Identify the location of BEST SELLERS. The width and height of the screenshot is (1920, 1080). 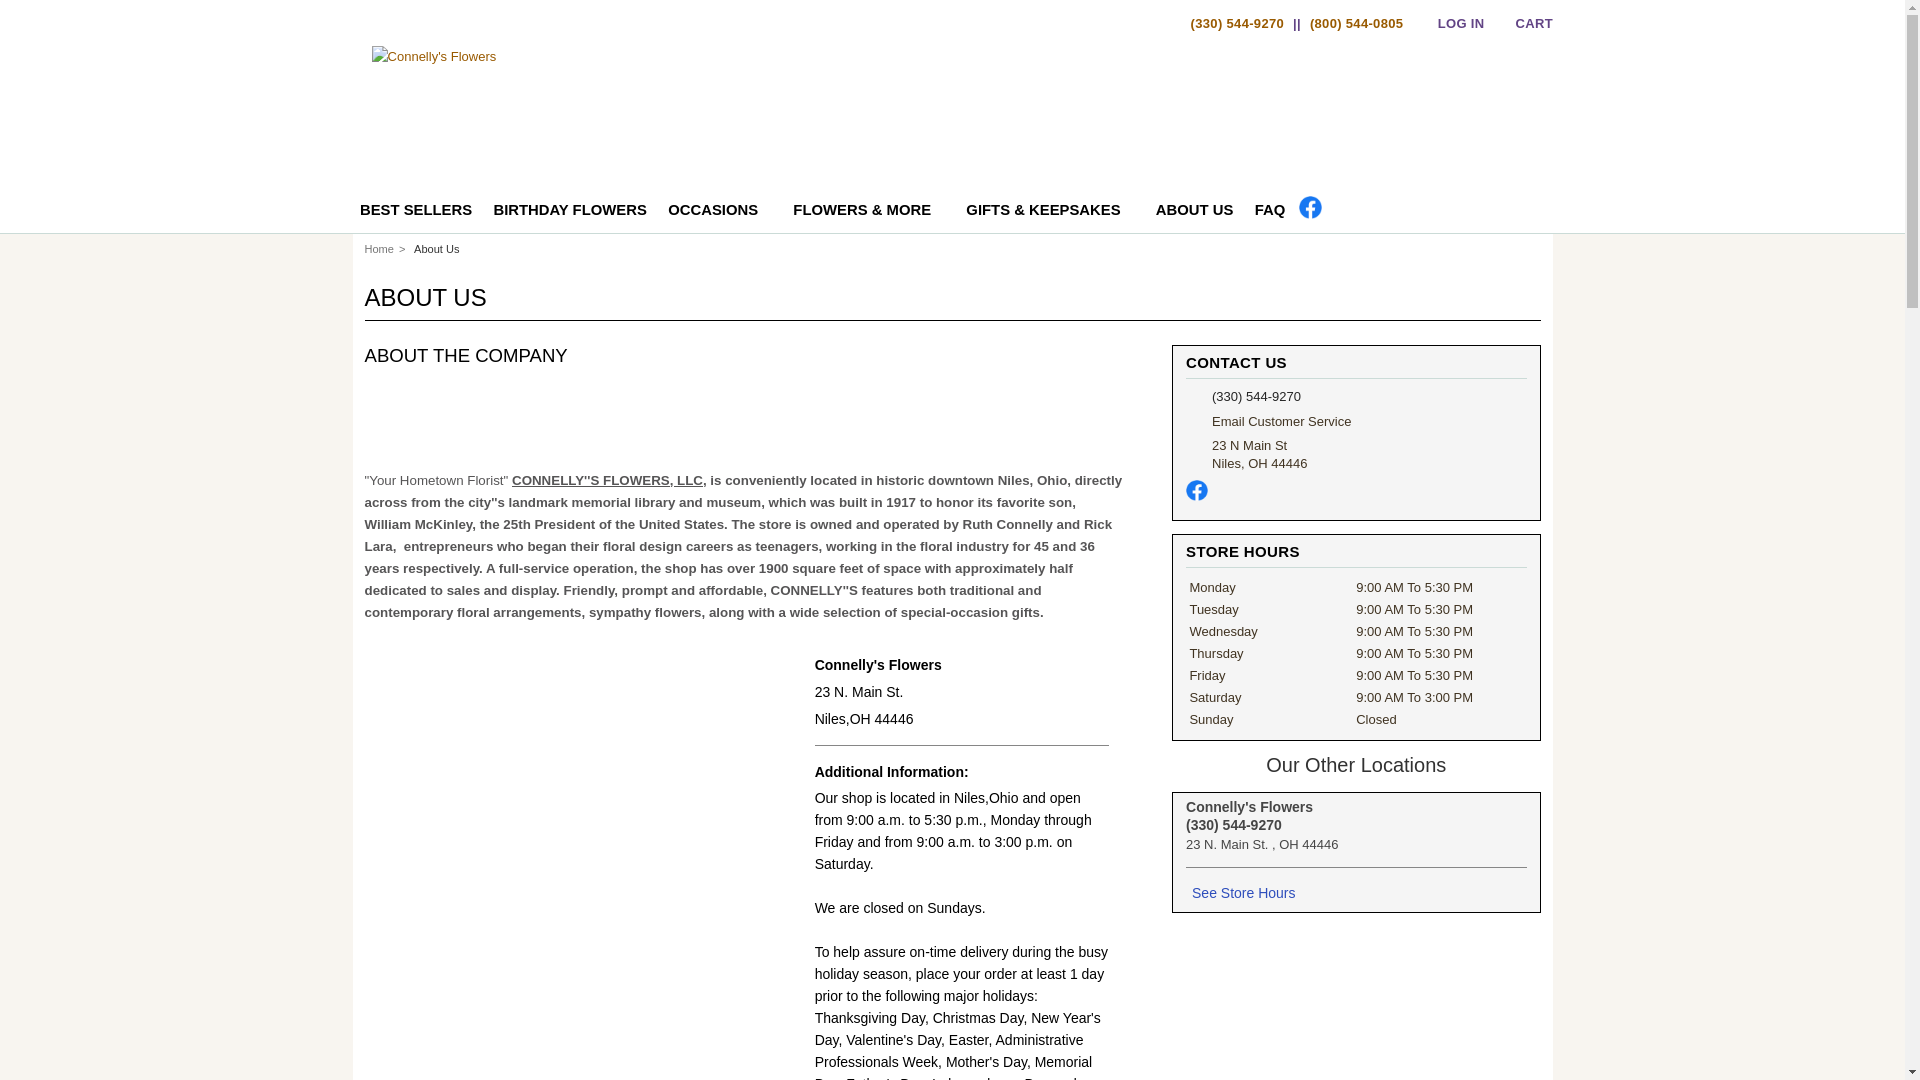
(414, 213).